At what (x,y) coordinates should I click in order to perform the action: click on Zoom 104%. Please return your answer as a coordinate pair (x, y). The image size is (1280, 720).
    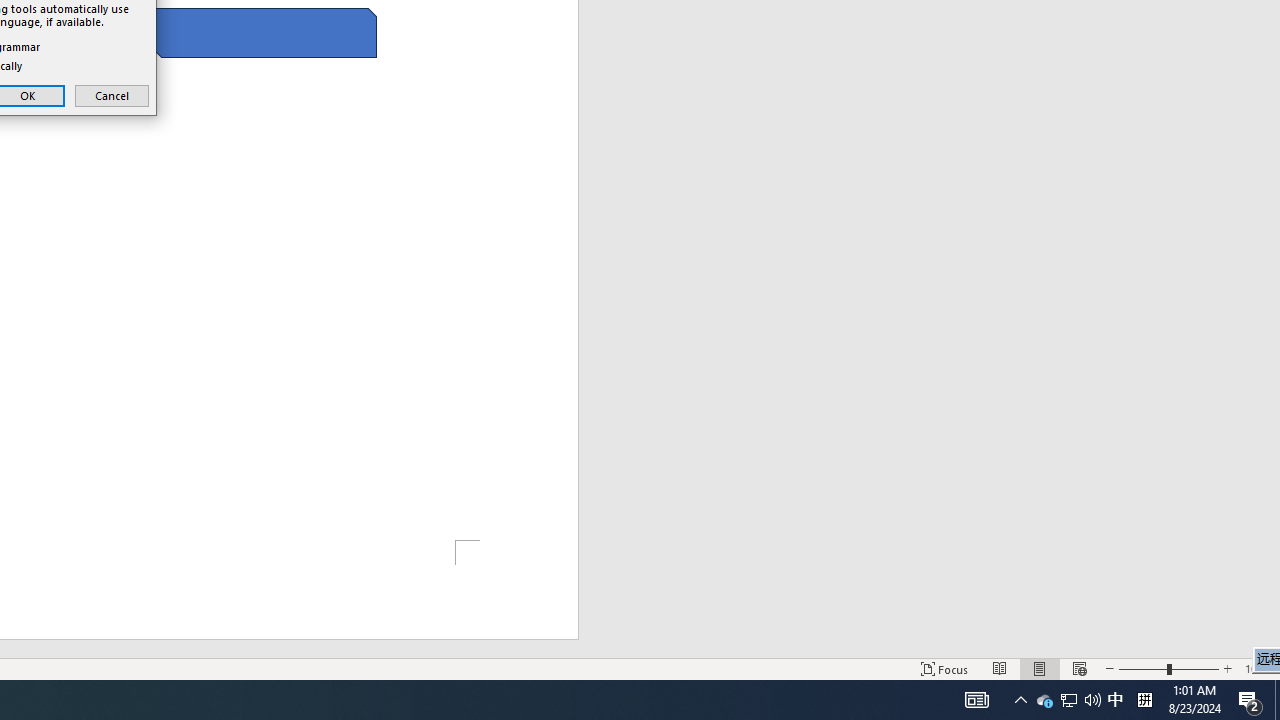
    Looking at the image, I should click on (1258, 668).